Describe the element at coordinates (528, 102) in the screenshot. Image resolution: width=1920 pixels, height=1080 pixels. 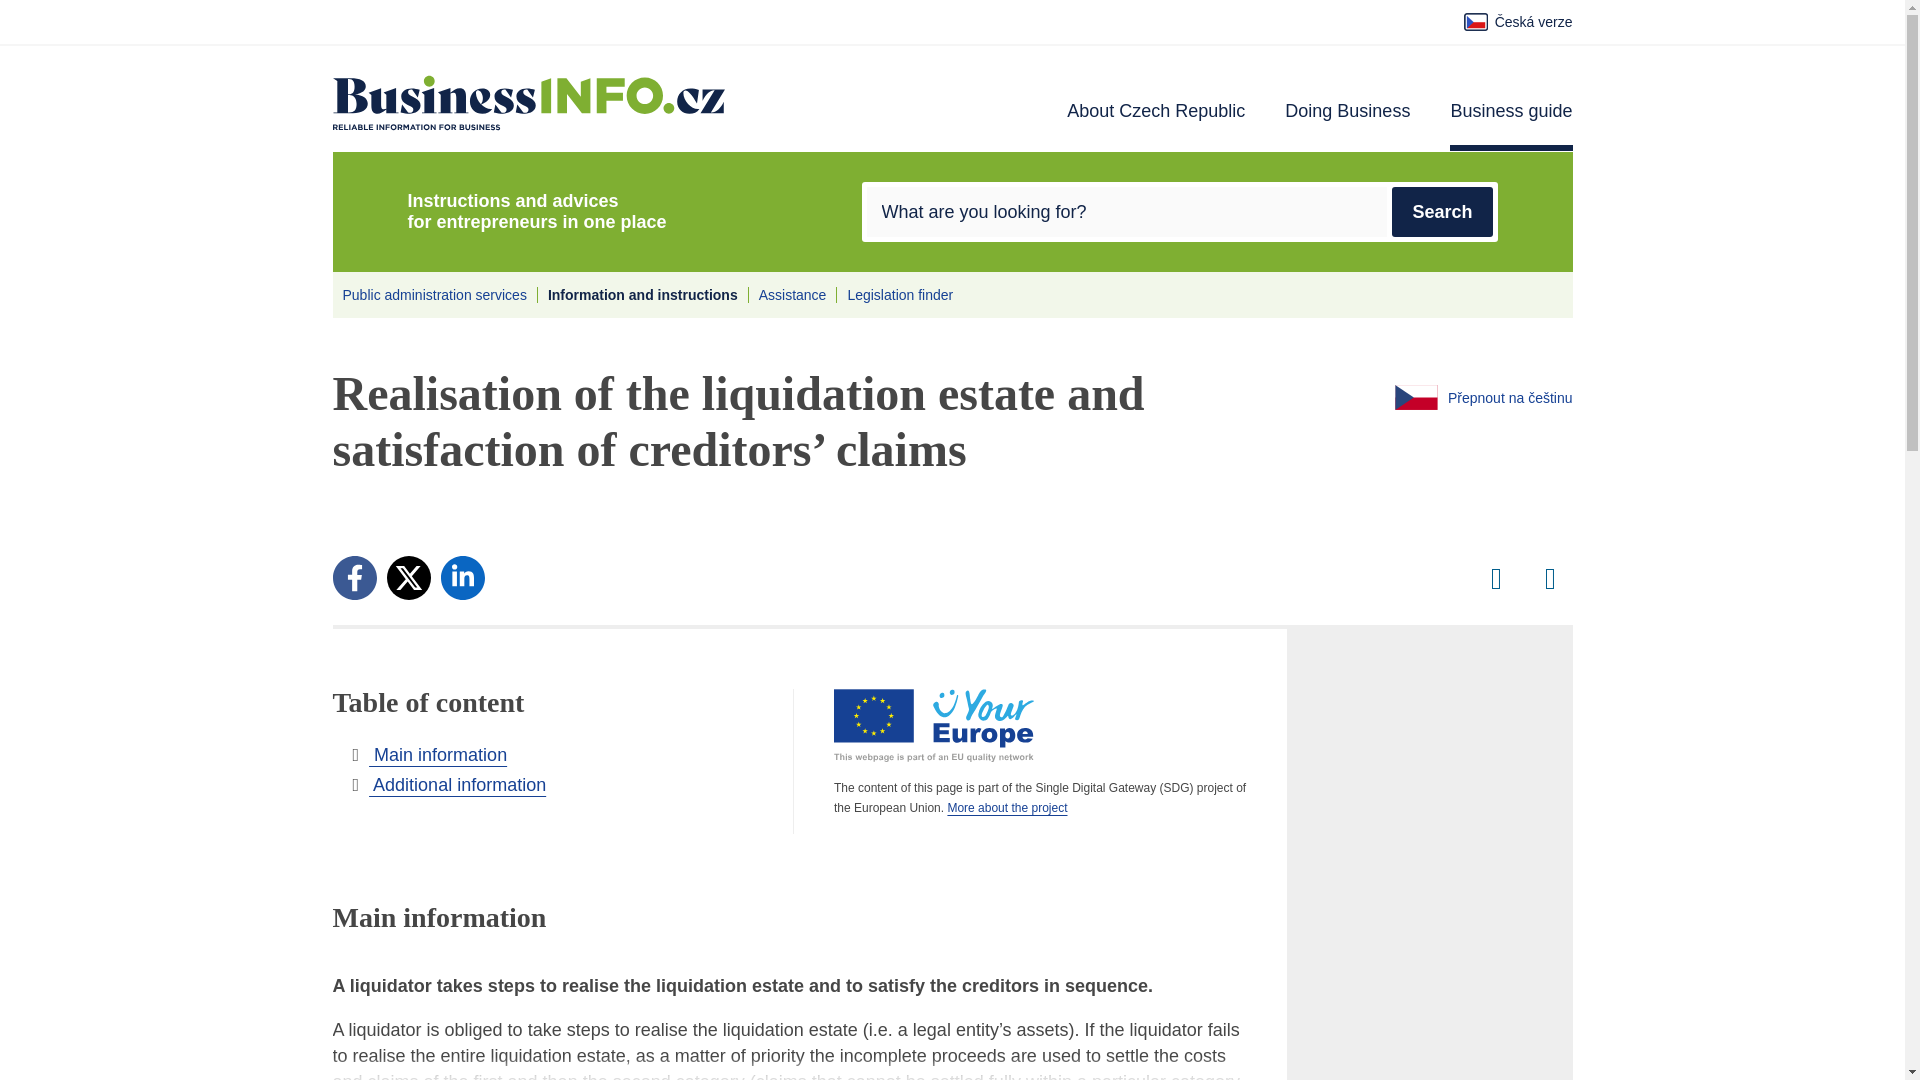
I see `Logo BusinessInfo` at that location.